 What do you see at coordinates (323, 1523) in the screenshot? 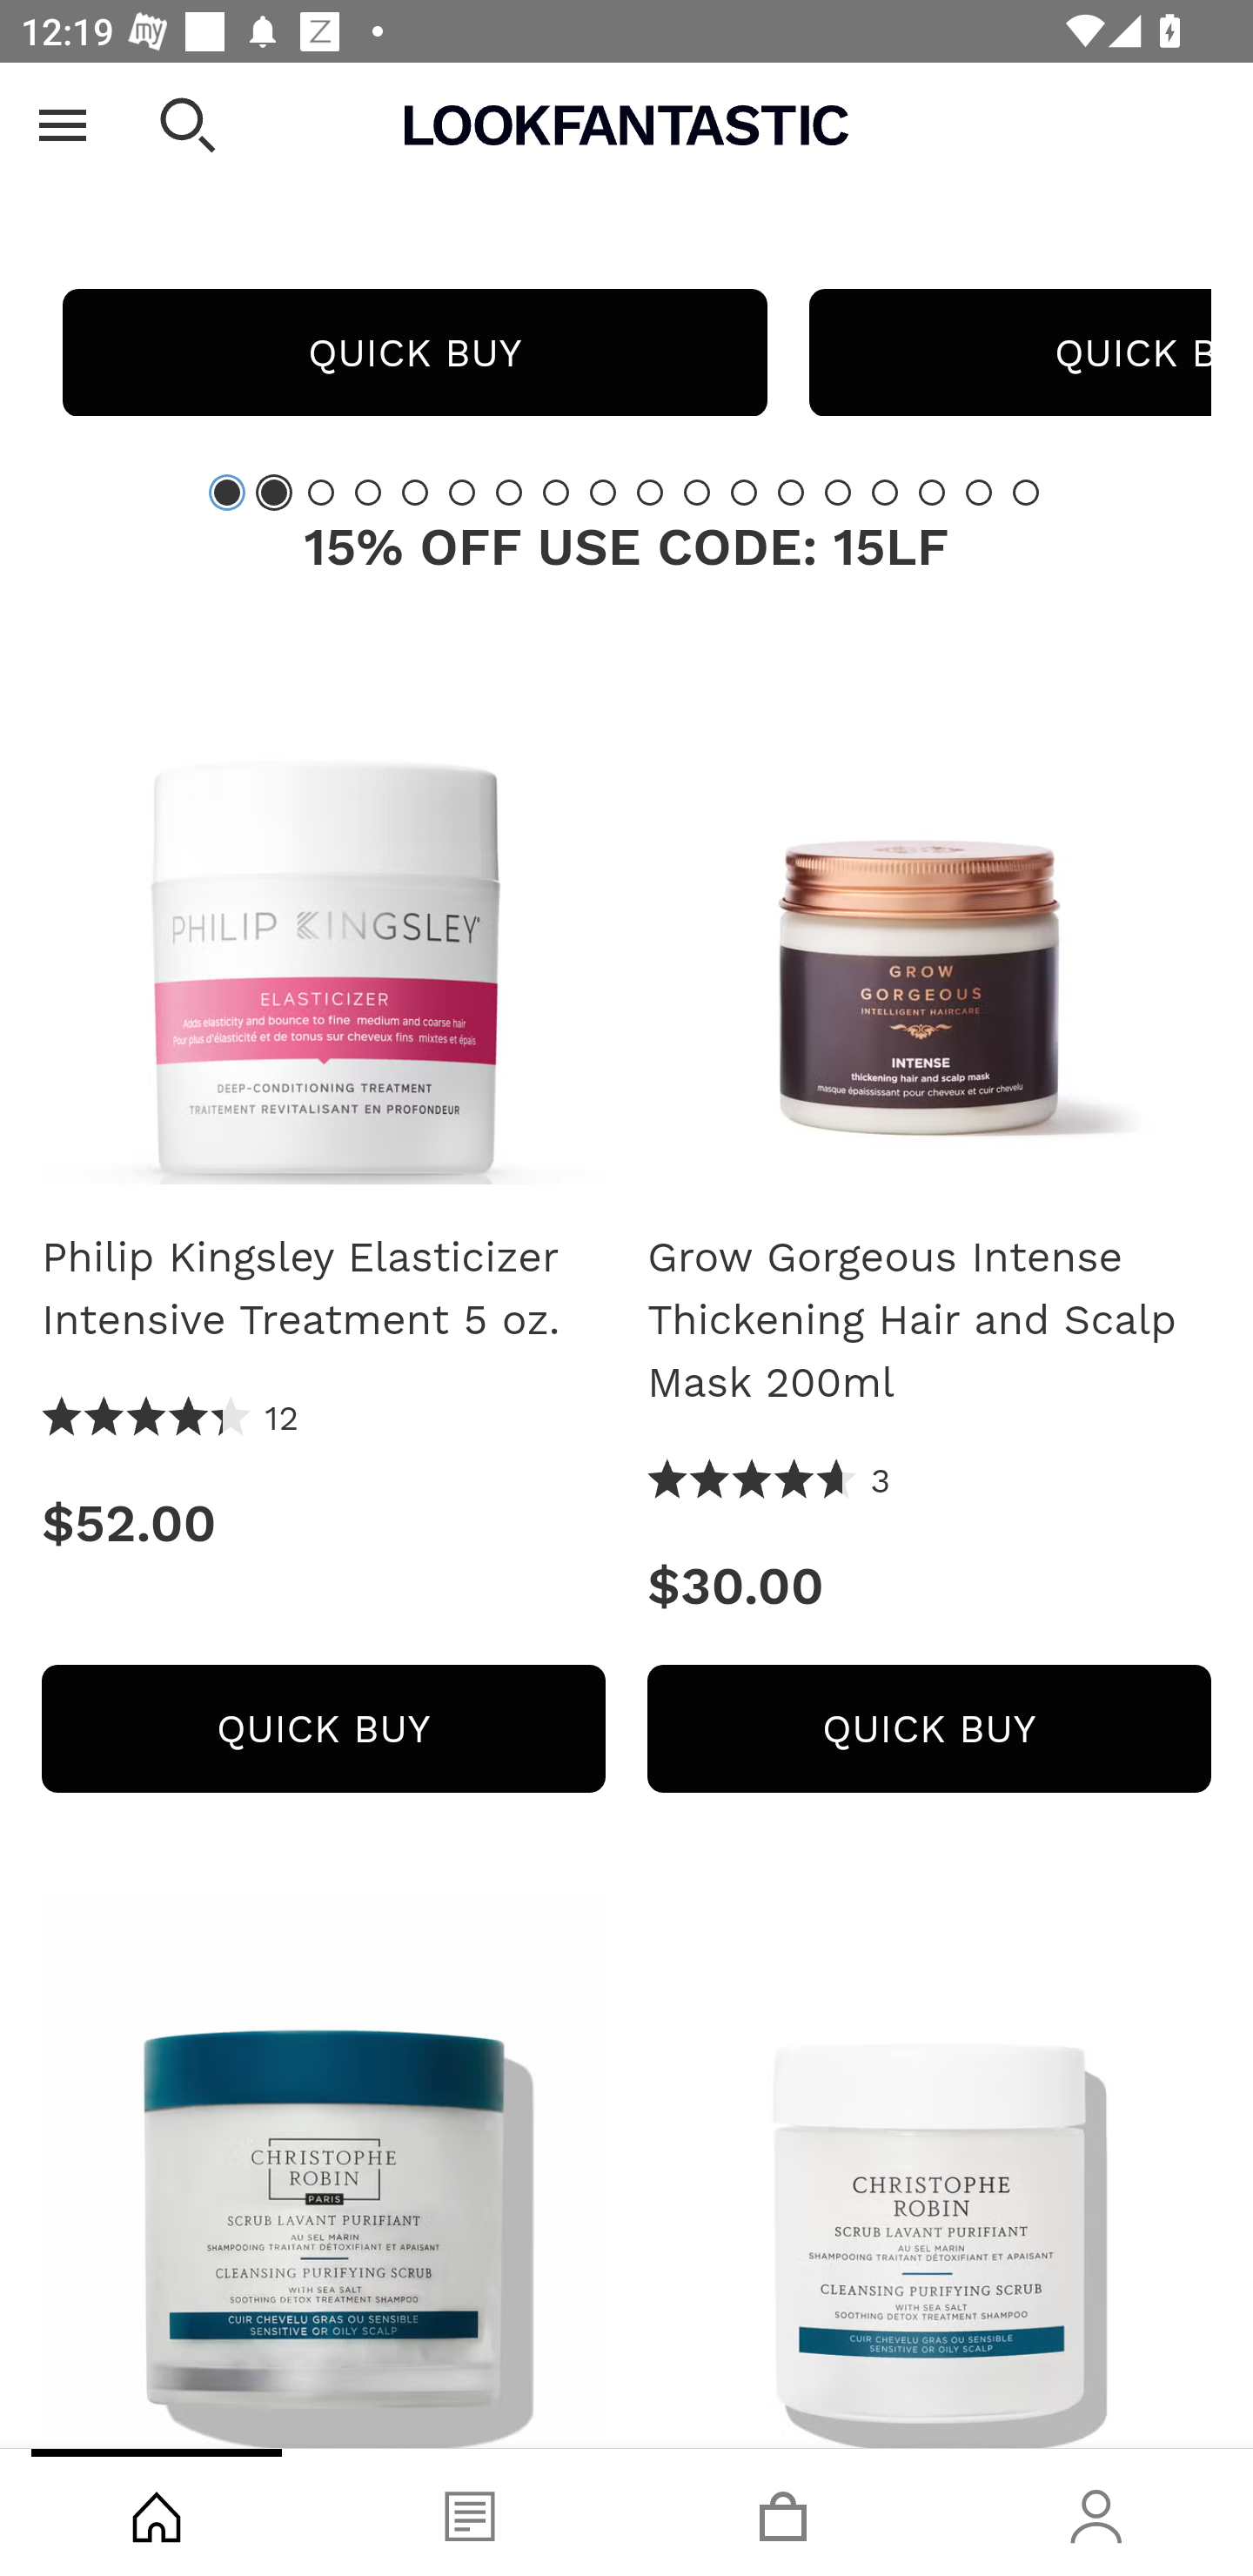
I see `Price: $52.00` at bounding box center [323, 1523].